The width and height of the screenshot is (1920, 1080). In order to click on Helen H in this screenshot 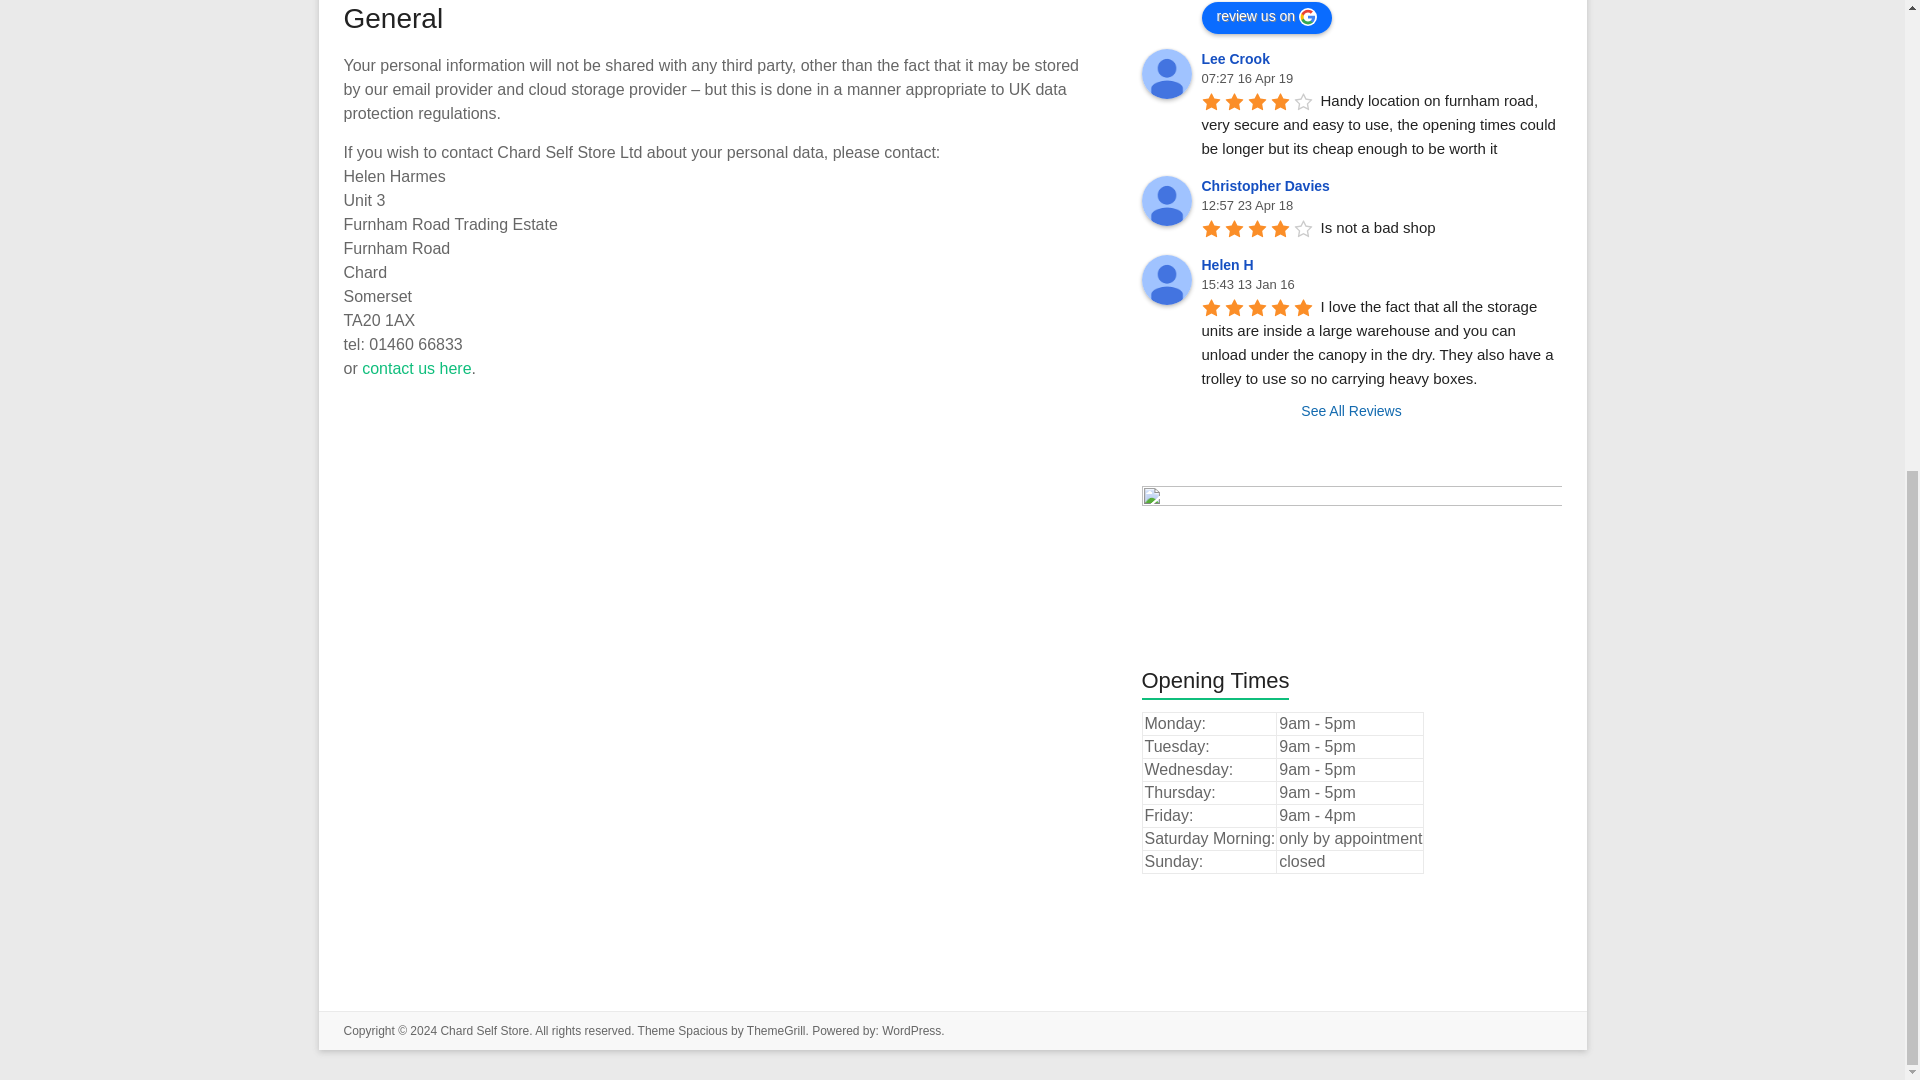, I will do `click(1230, 265)`.